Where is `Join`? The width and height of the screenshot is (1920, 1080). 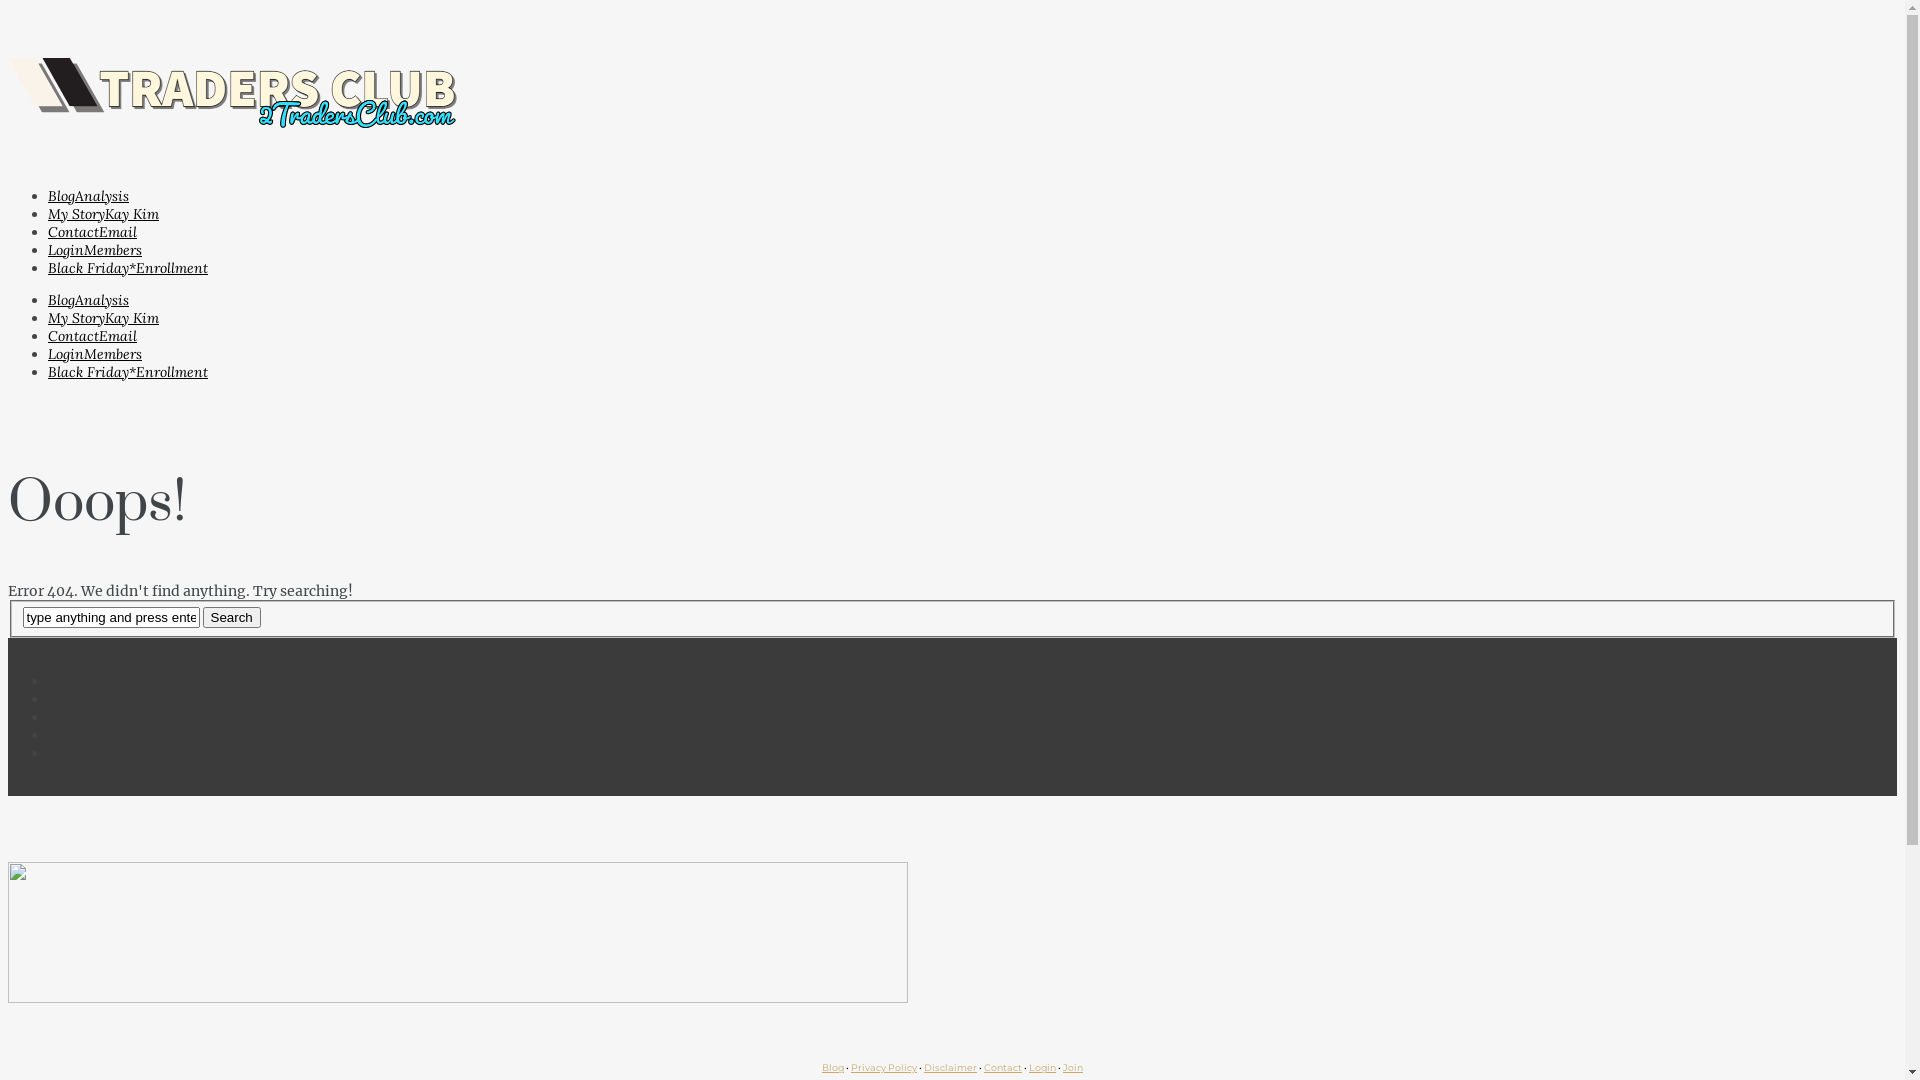 Join is located at coordinates (1073, 1068).